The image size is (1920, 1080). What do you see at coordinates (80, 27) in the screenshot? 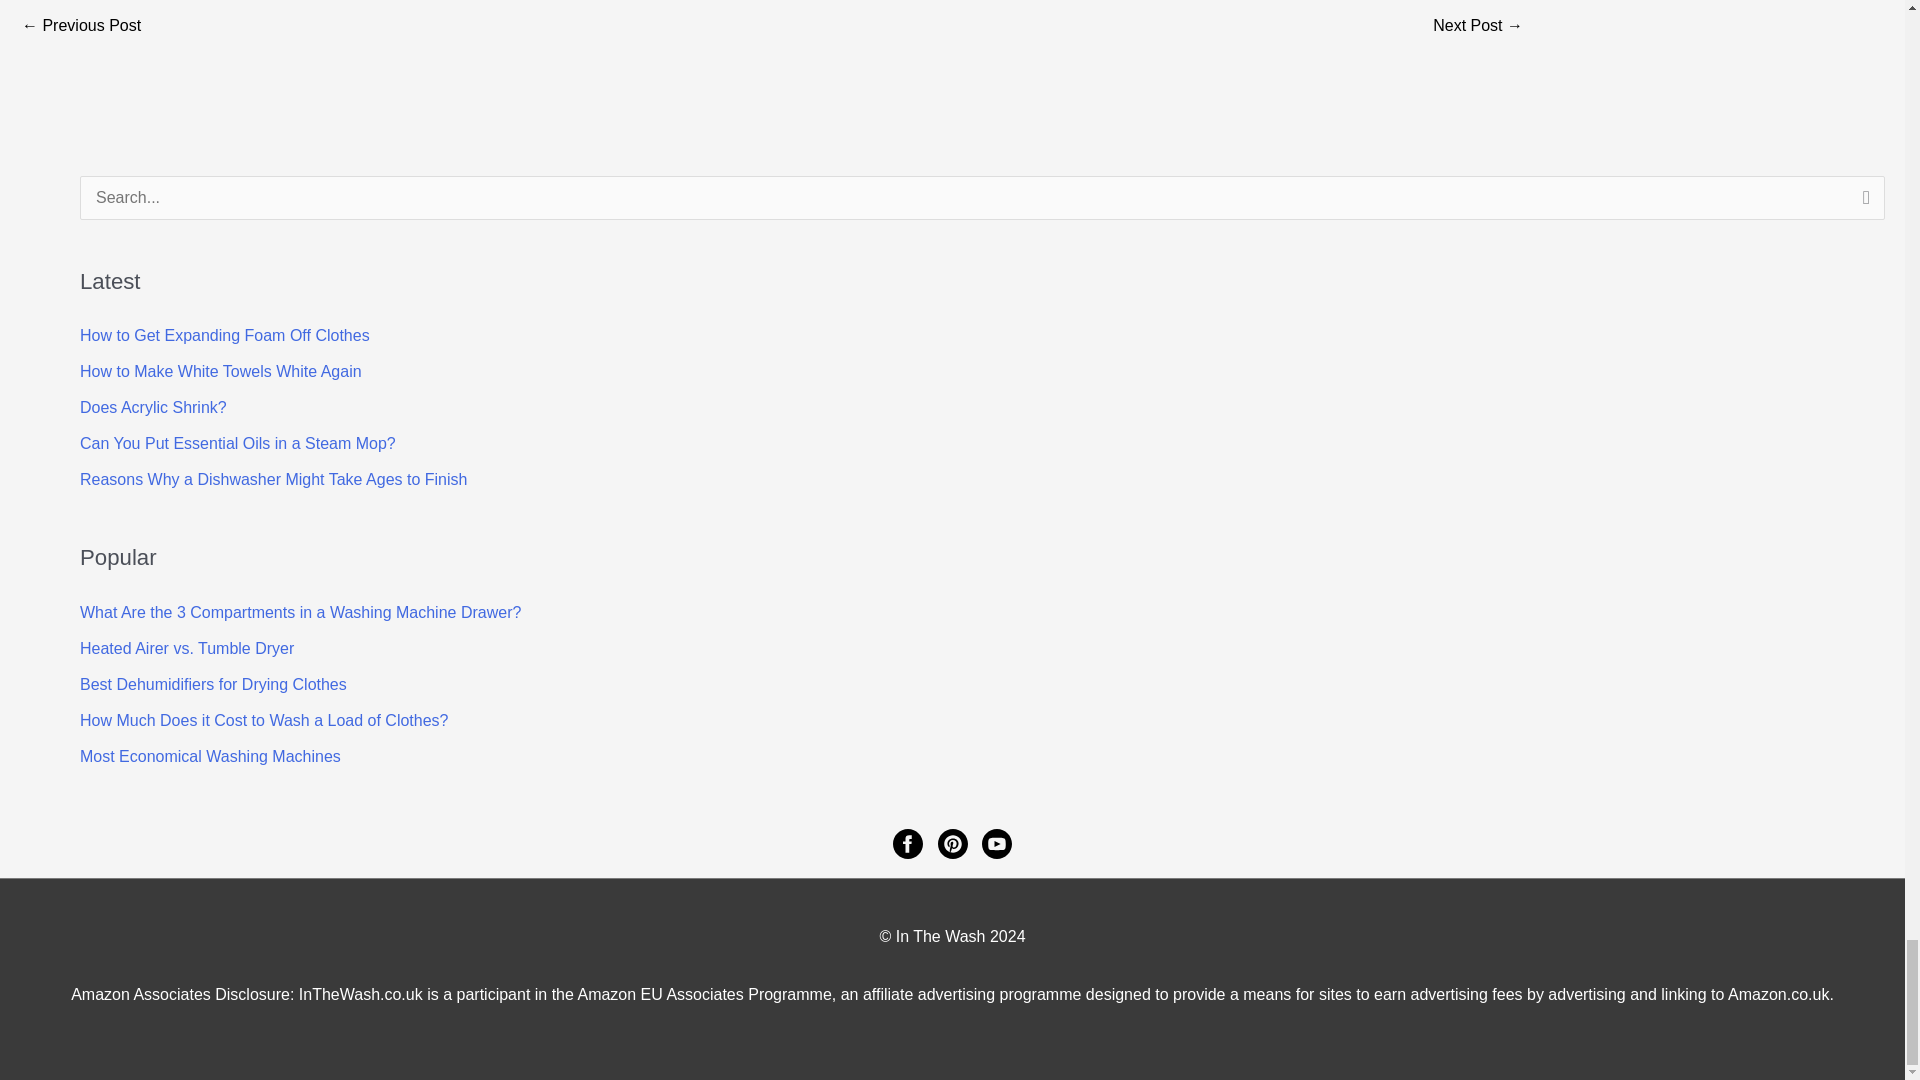
I see `Why Is There Mould on My Furniture But Not on the Walls?` at bounding box center [80, 27].